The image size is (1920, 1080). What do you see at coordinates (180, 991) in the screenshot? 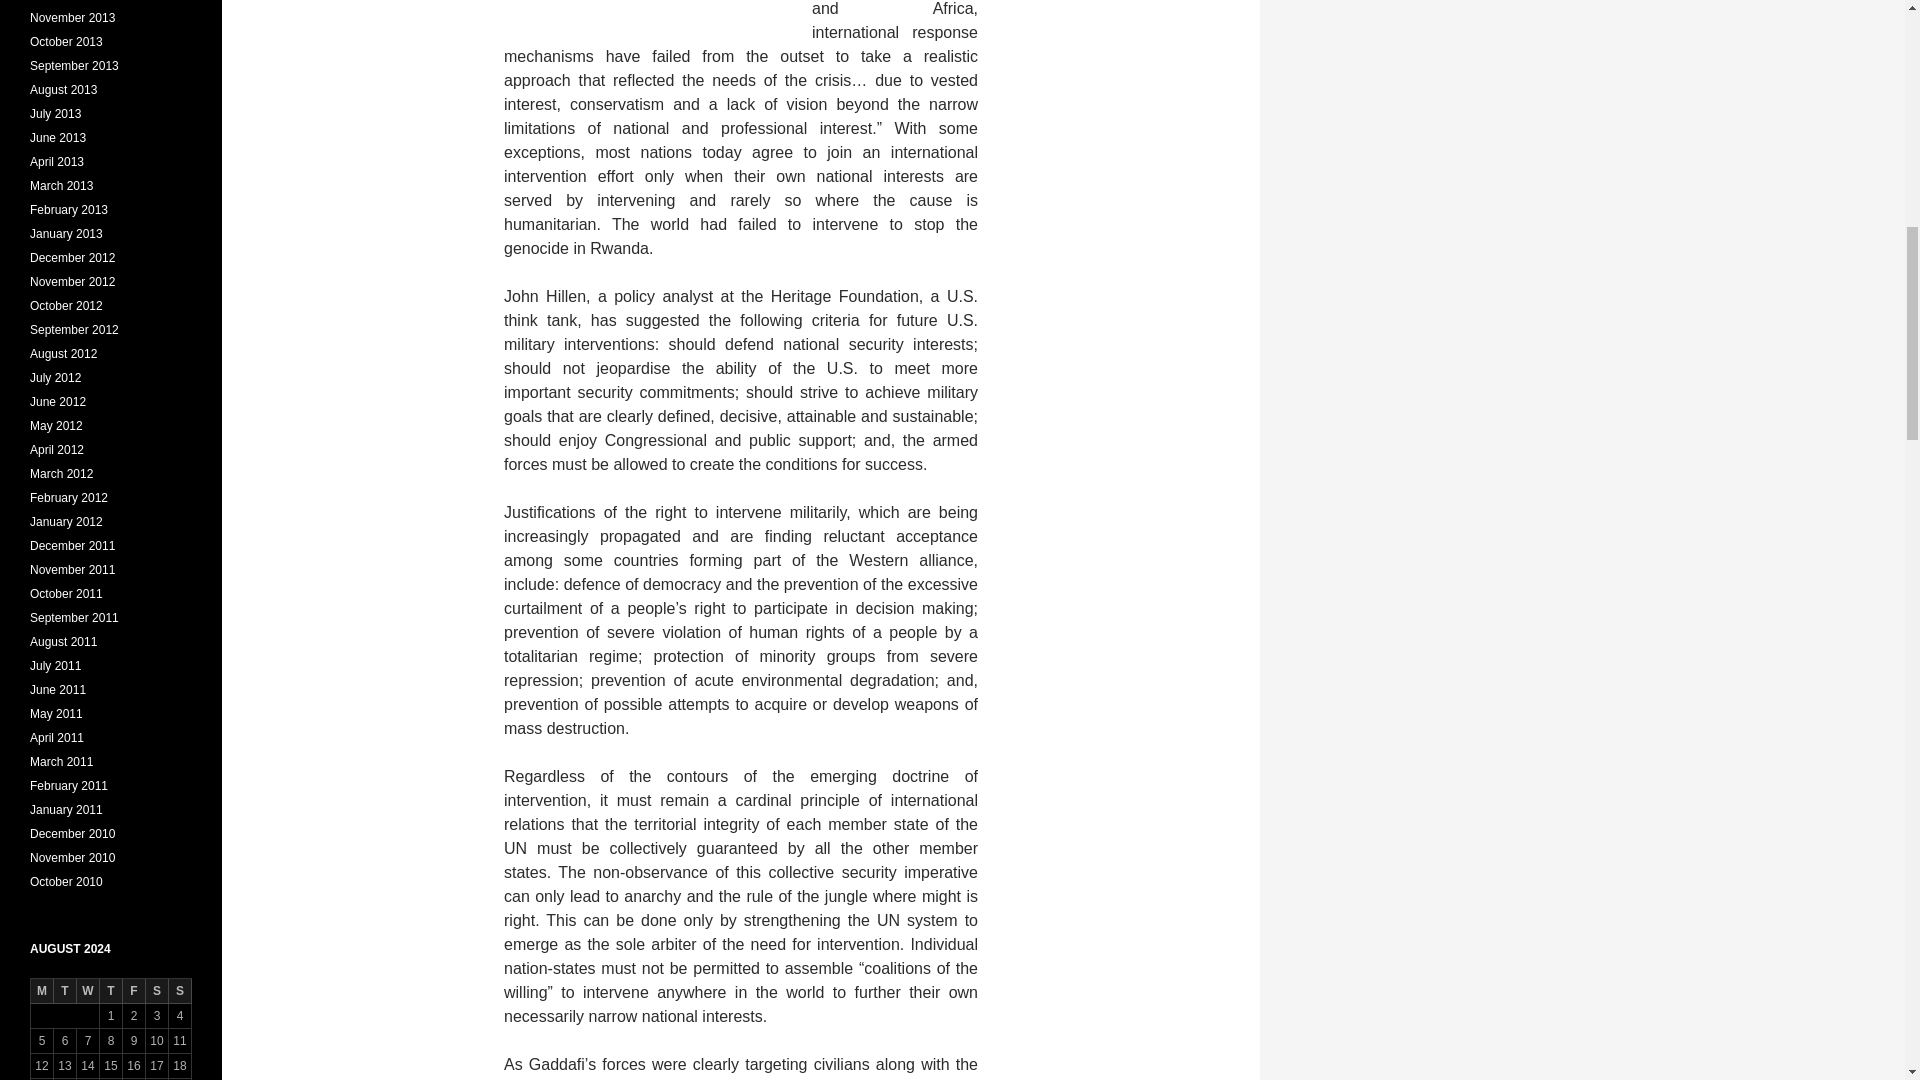
I see `Sunday` at bounding box center [180, 991].